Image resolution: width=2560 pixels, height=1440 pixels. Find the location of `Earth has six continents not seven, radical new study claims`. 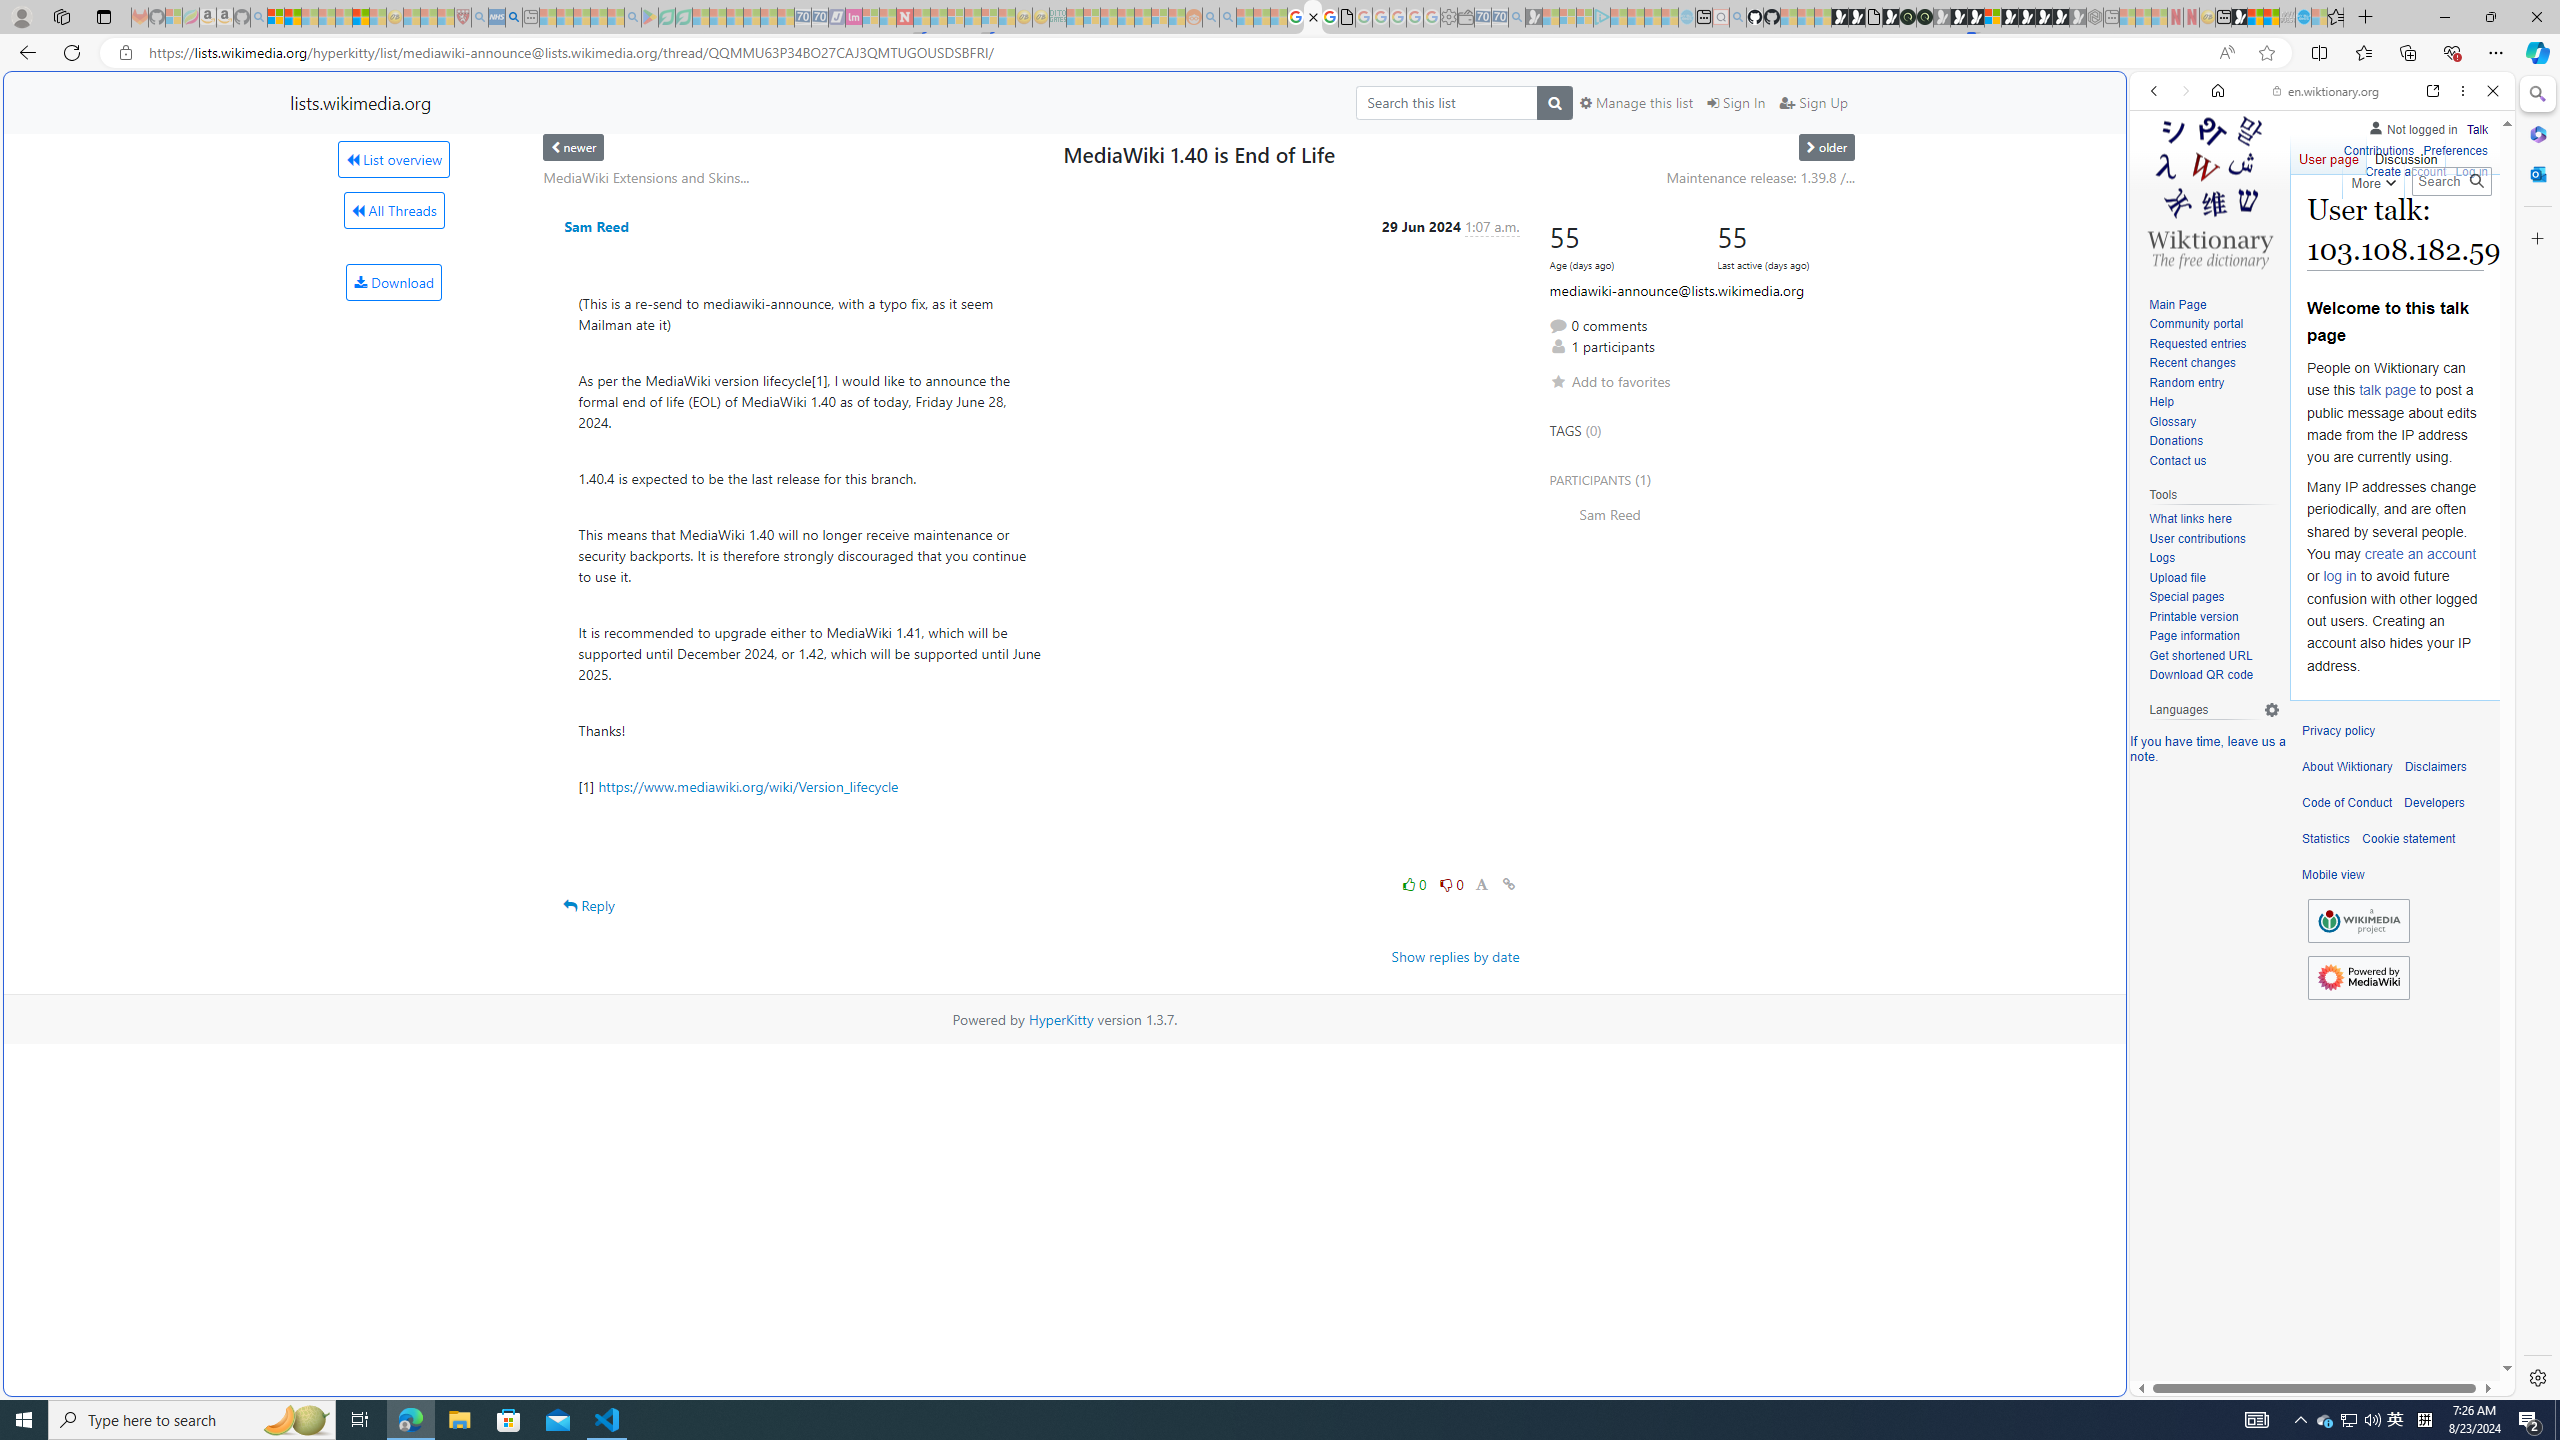

Earth has six continents not seven, radical new study claims is located at coordinates (2272, 17).